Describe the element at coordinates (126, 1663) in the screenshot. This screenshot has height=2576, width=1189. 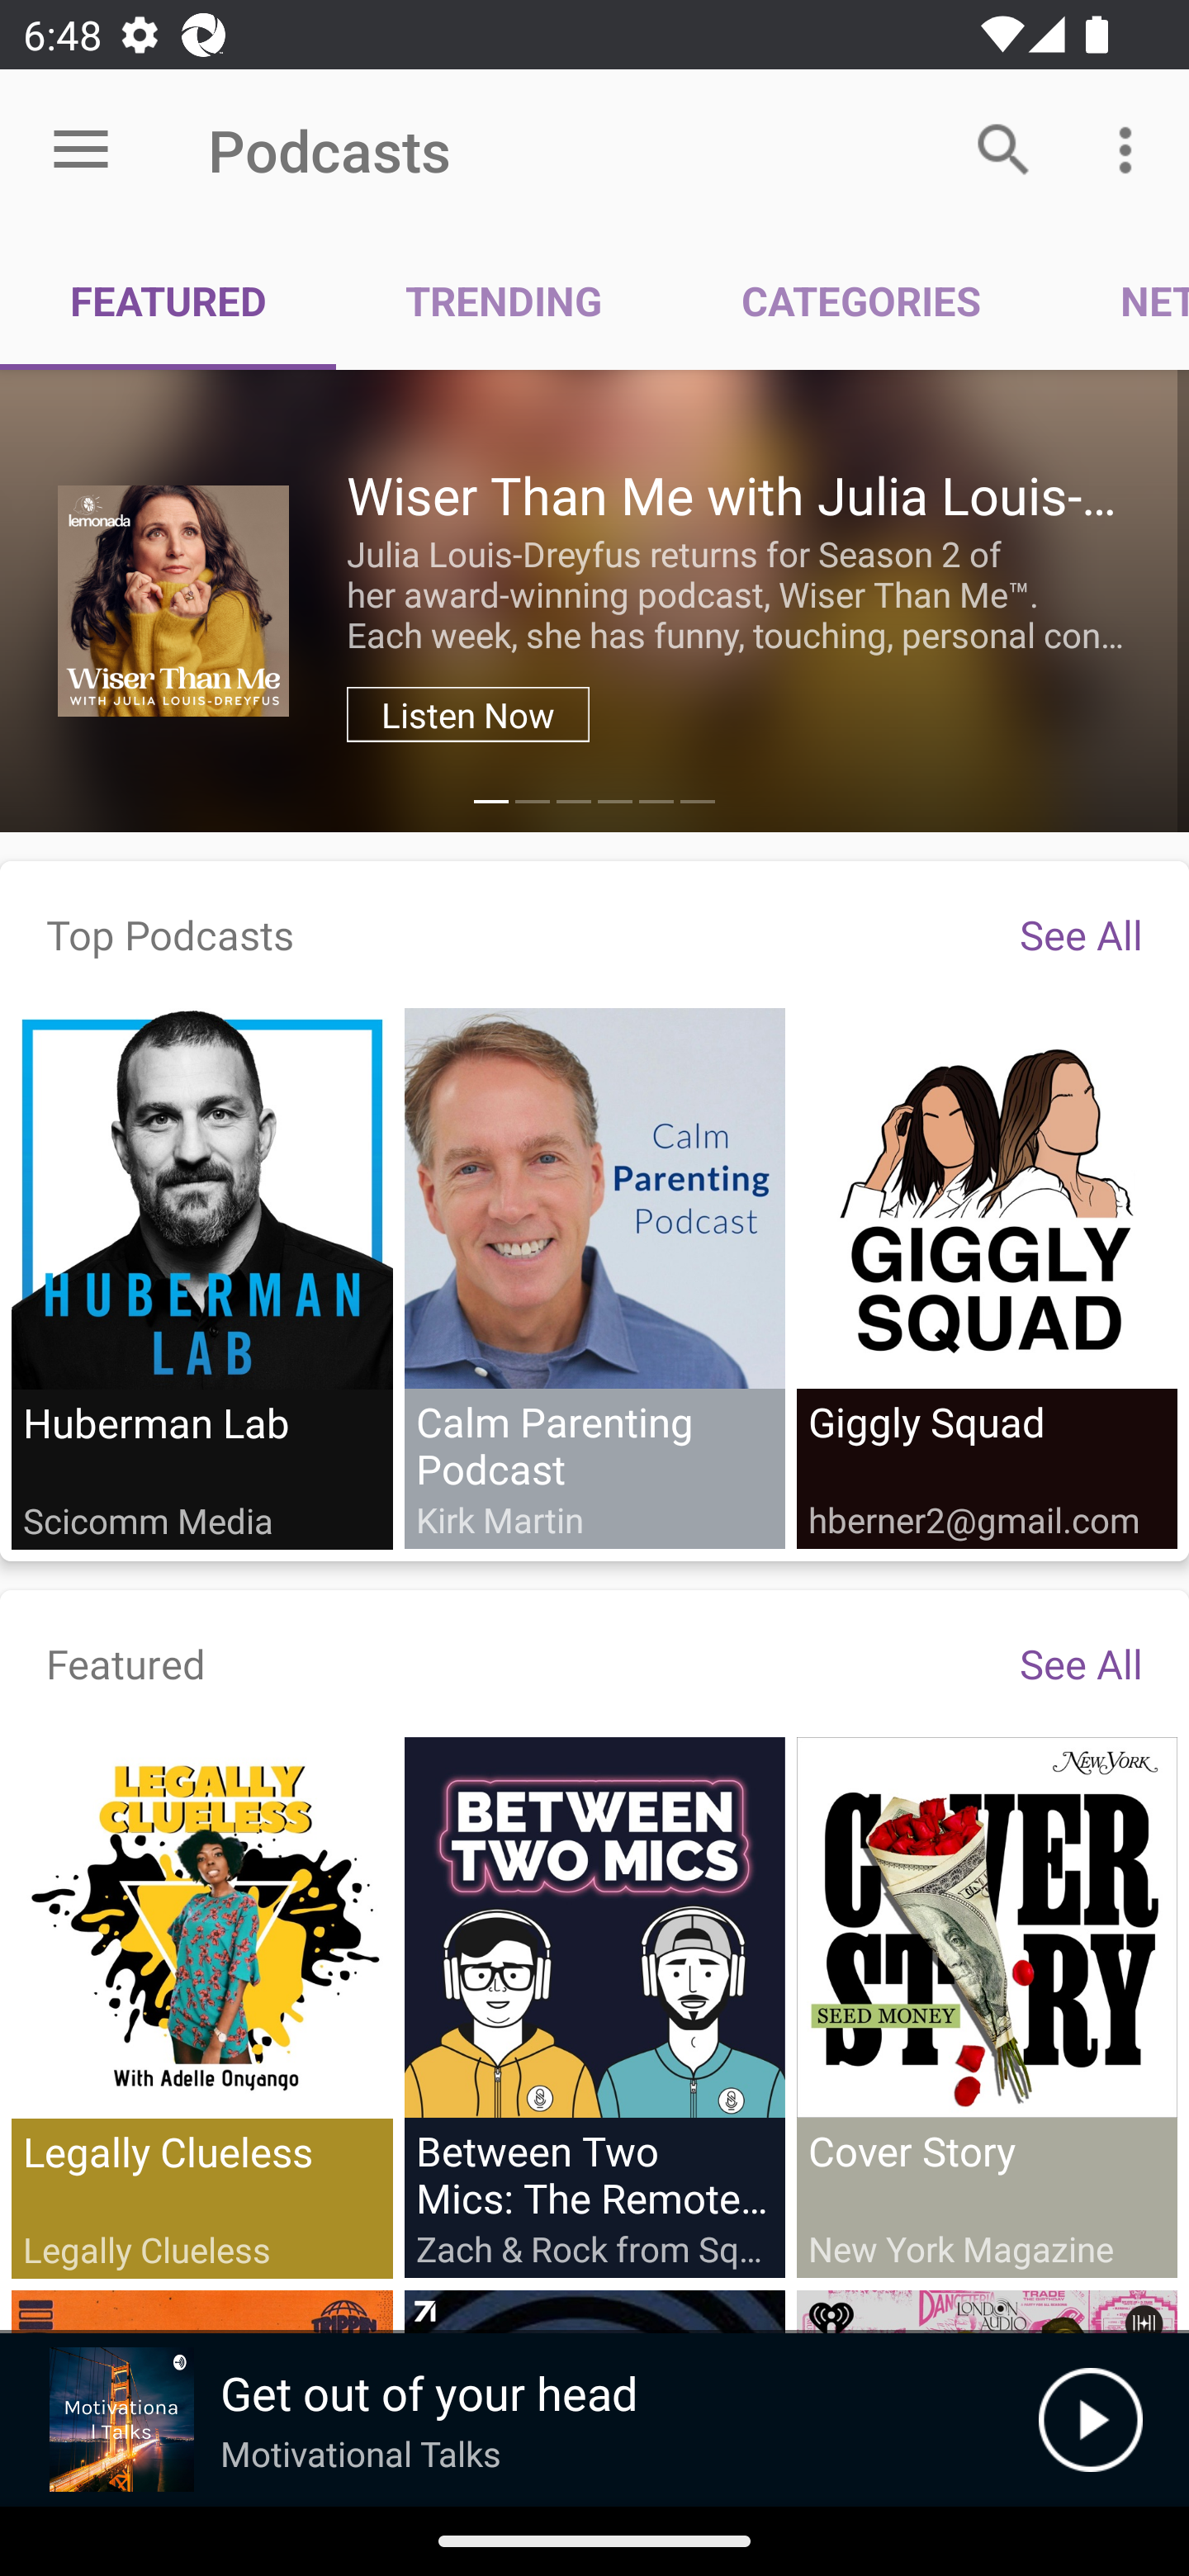
I see `Featured` at that location.